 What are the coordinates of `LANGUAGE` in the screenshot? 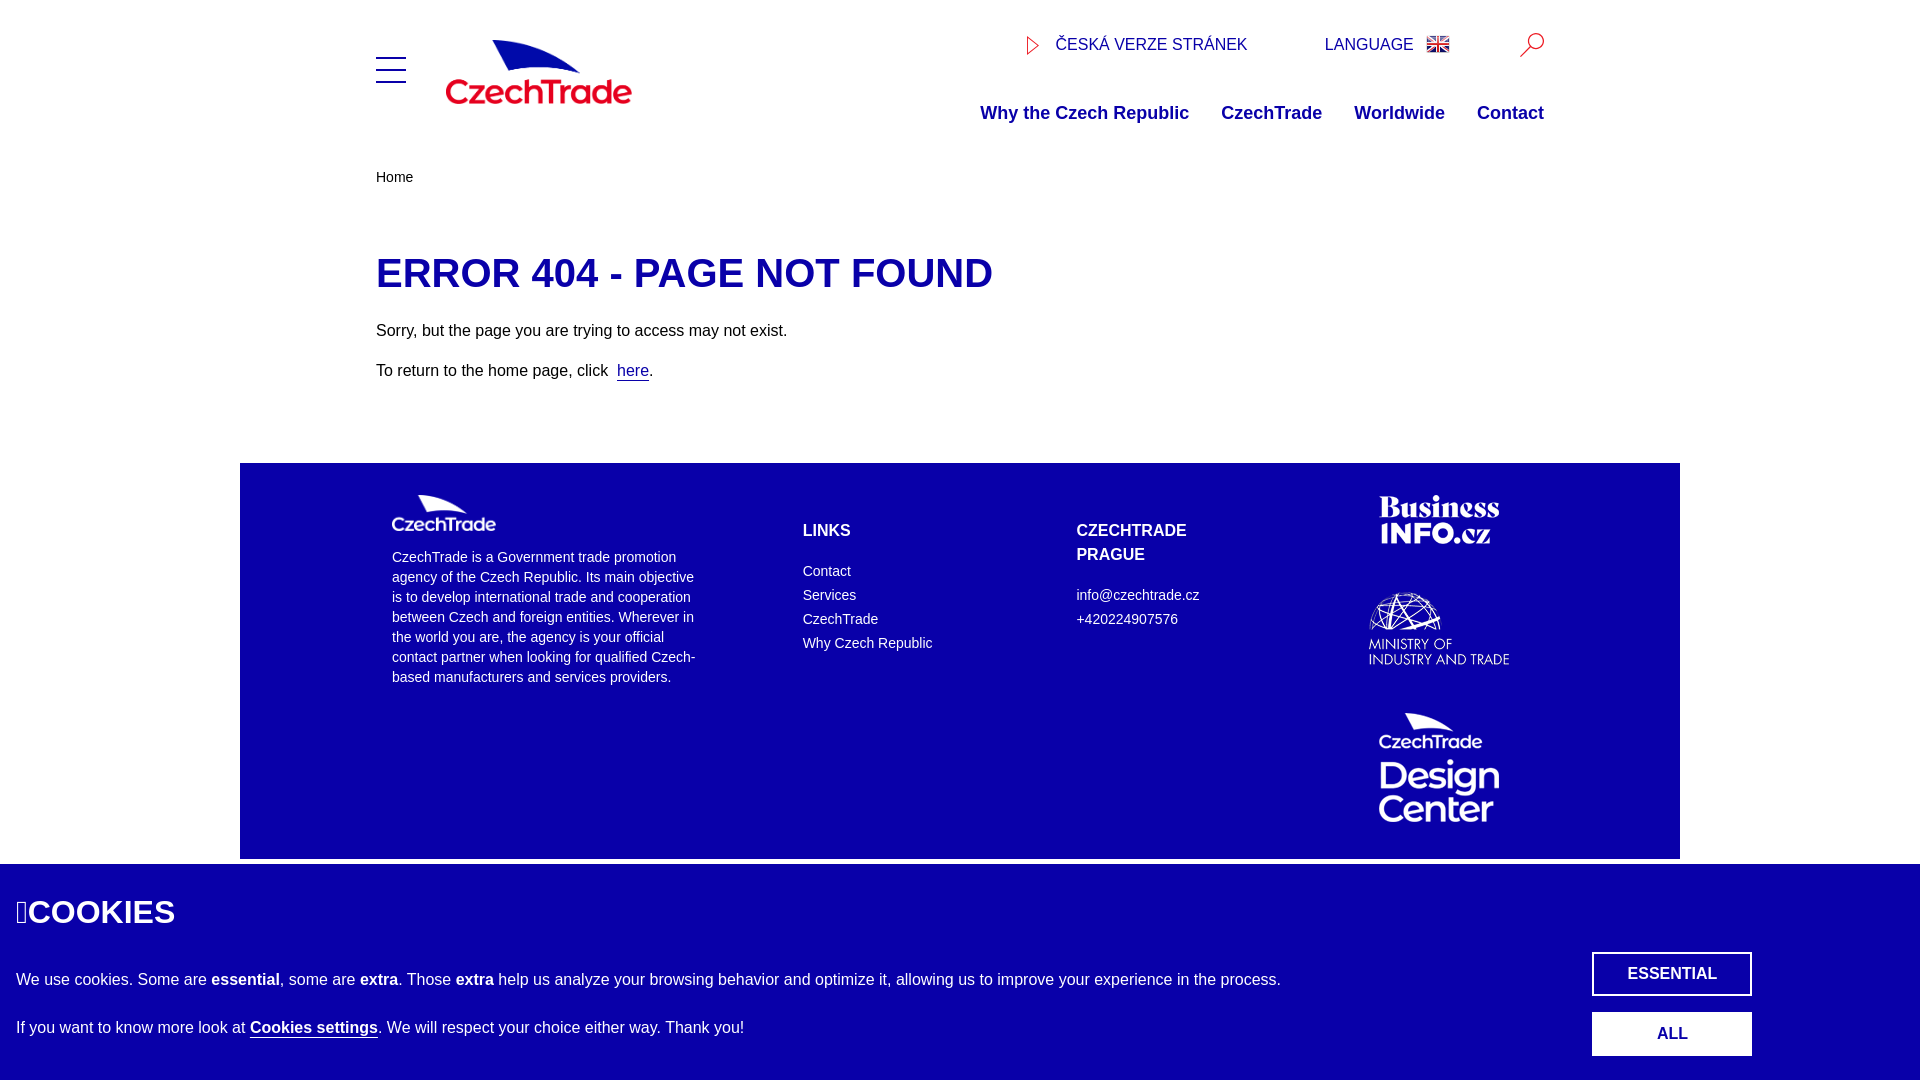 It's located at (1388, 36).